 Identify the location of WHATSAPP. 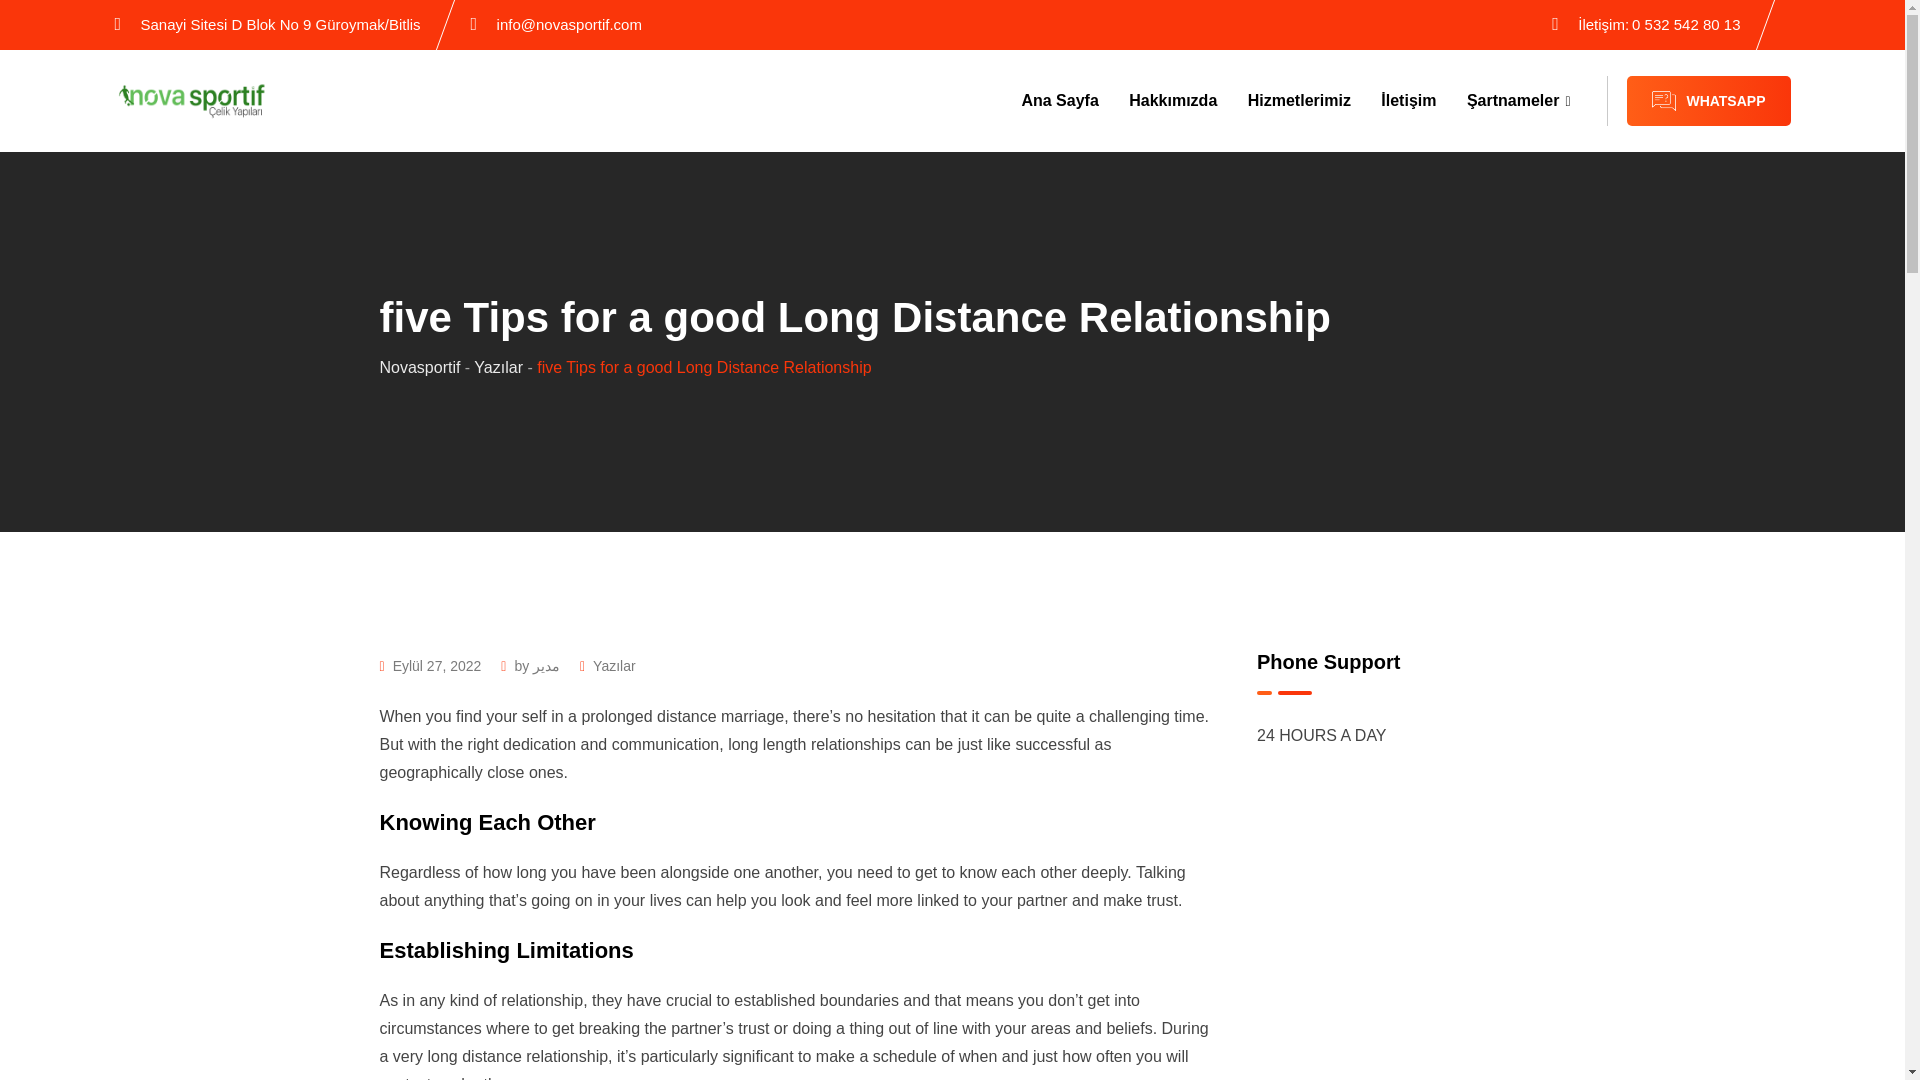
(1708, 100).